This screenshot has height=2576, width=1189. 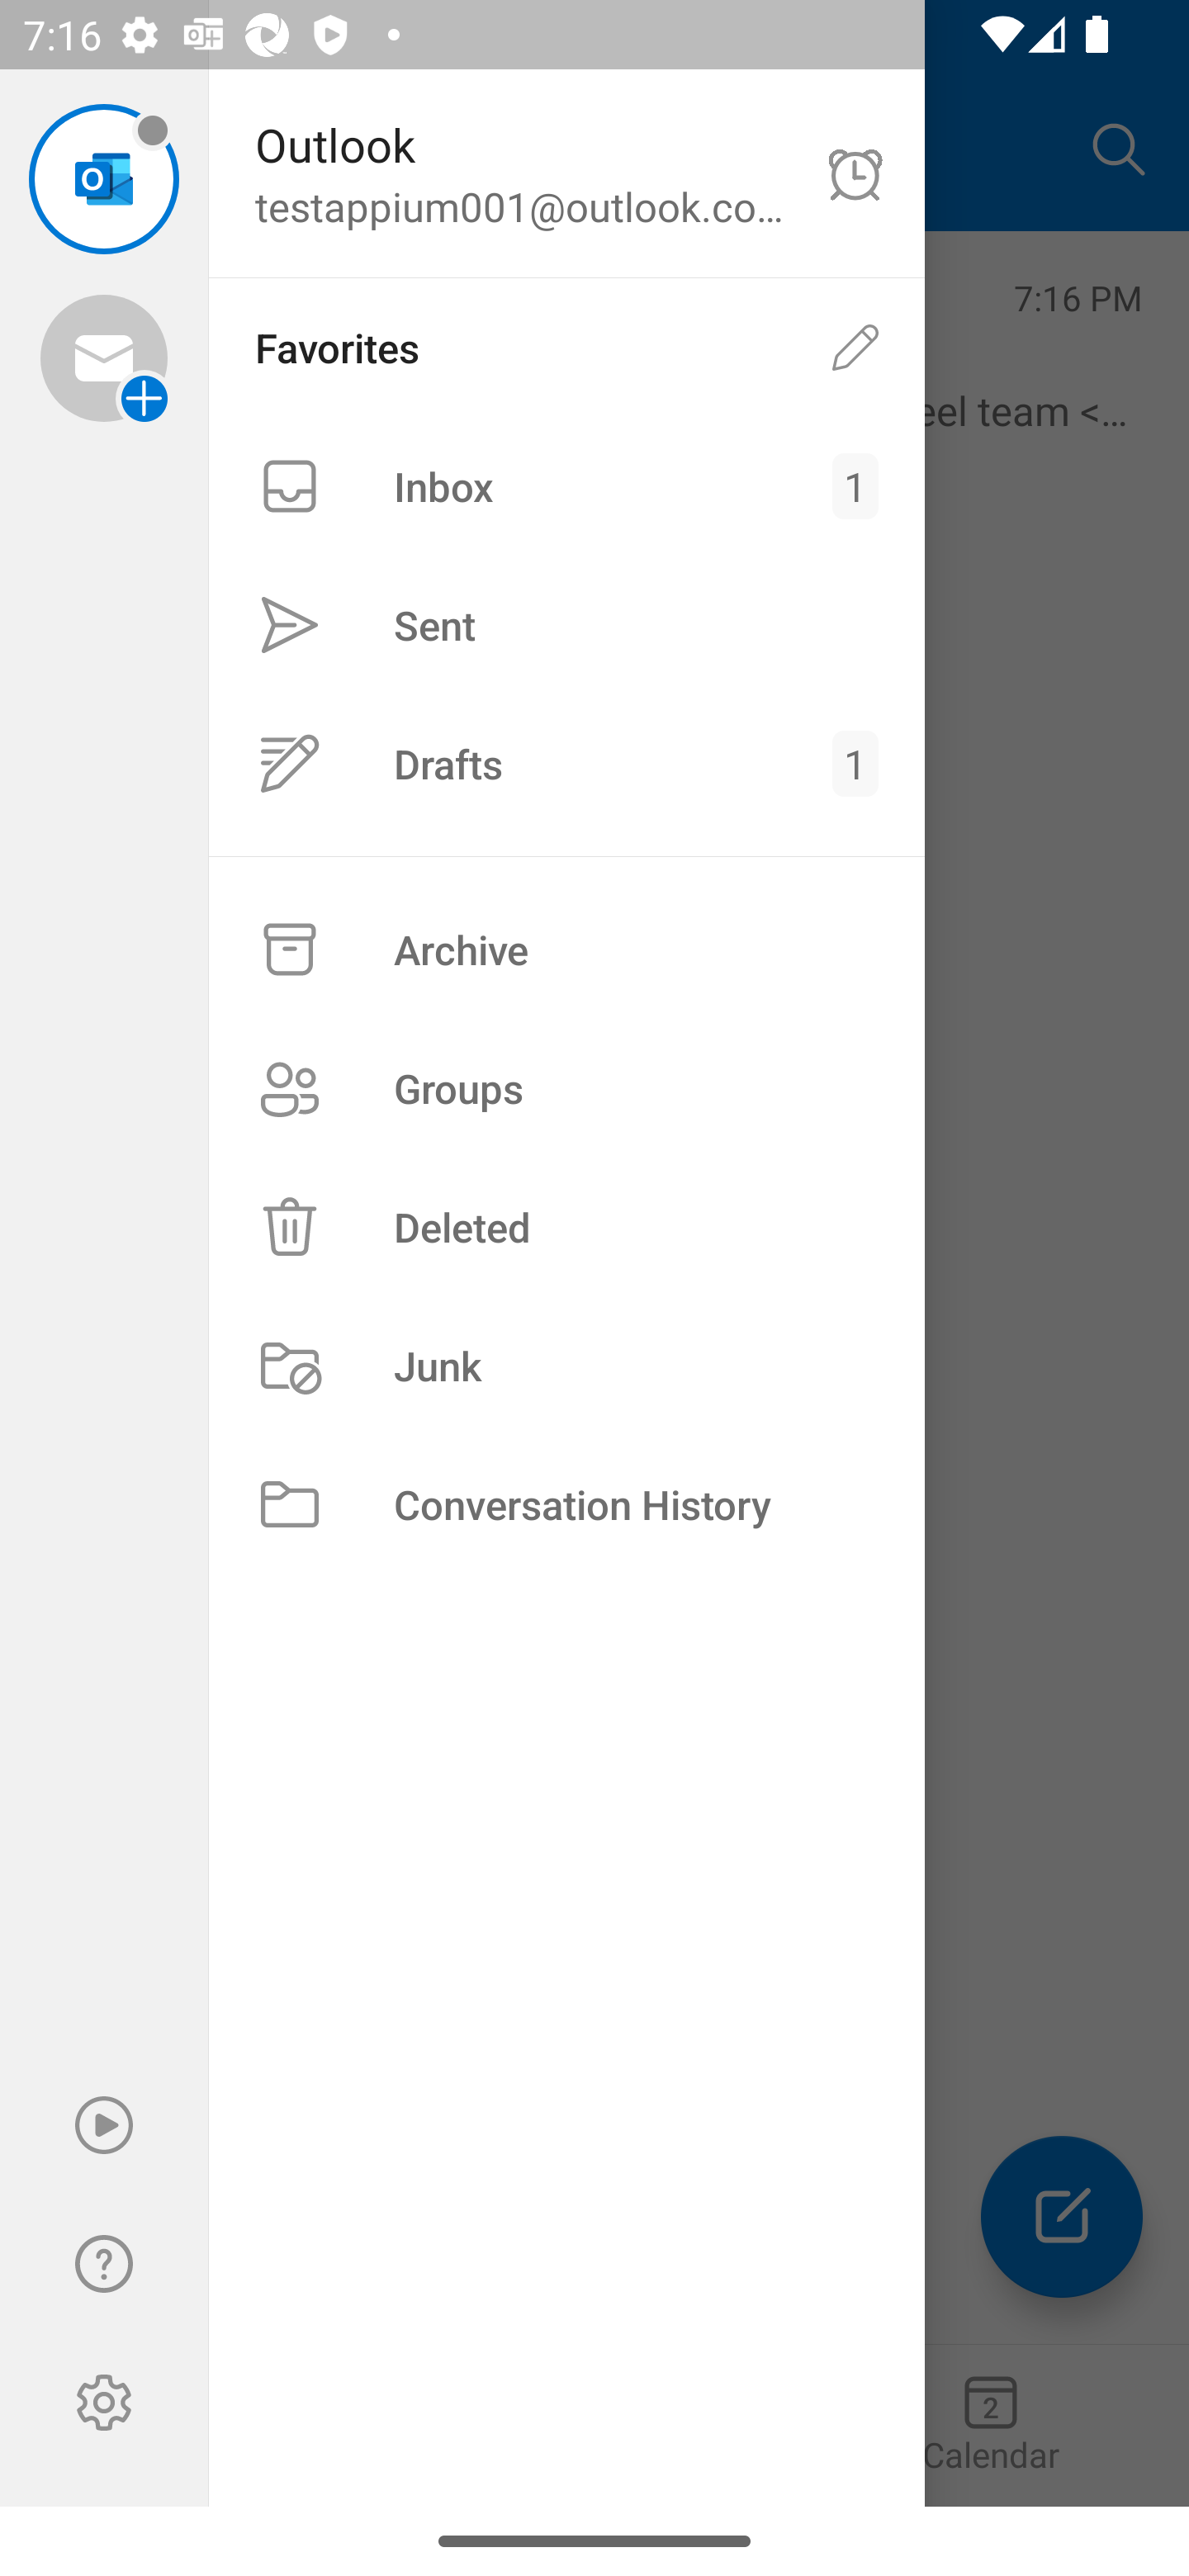 I want to click on Add account, so click(x=104, y=358).